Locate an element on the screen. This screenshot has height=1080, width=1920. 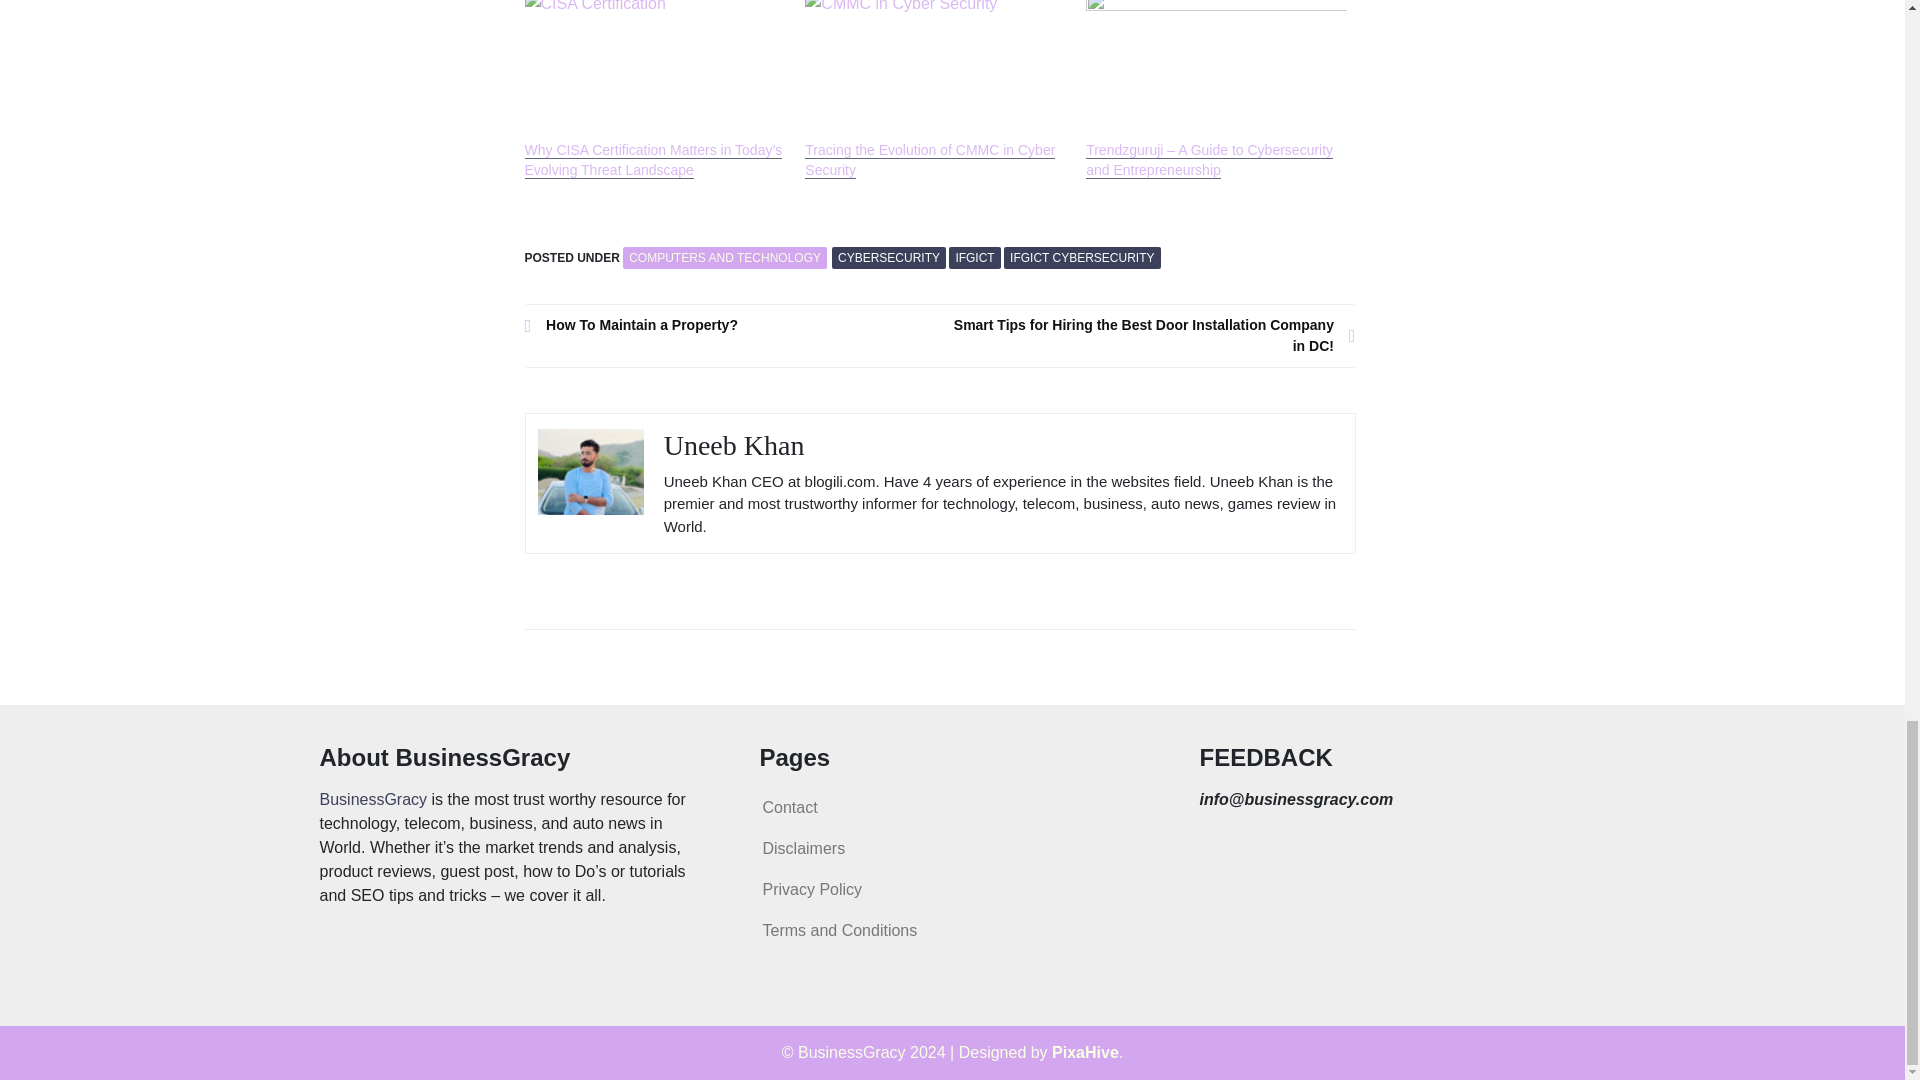
CYBERSECURITY is located at coordinates (888, 258).